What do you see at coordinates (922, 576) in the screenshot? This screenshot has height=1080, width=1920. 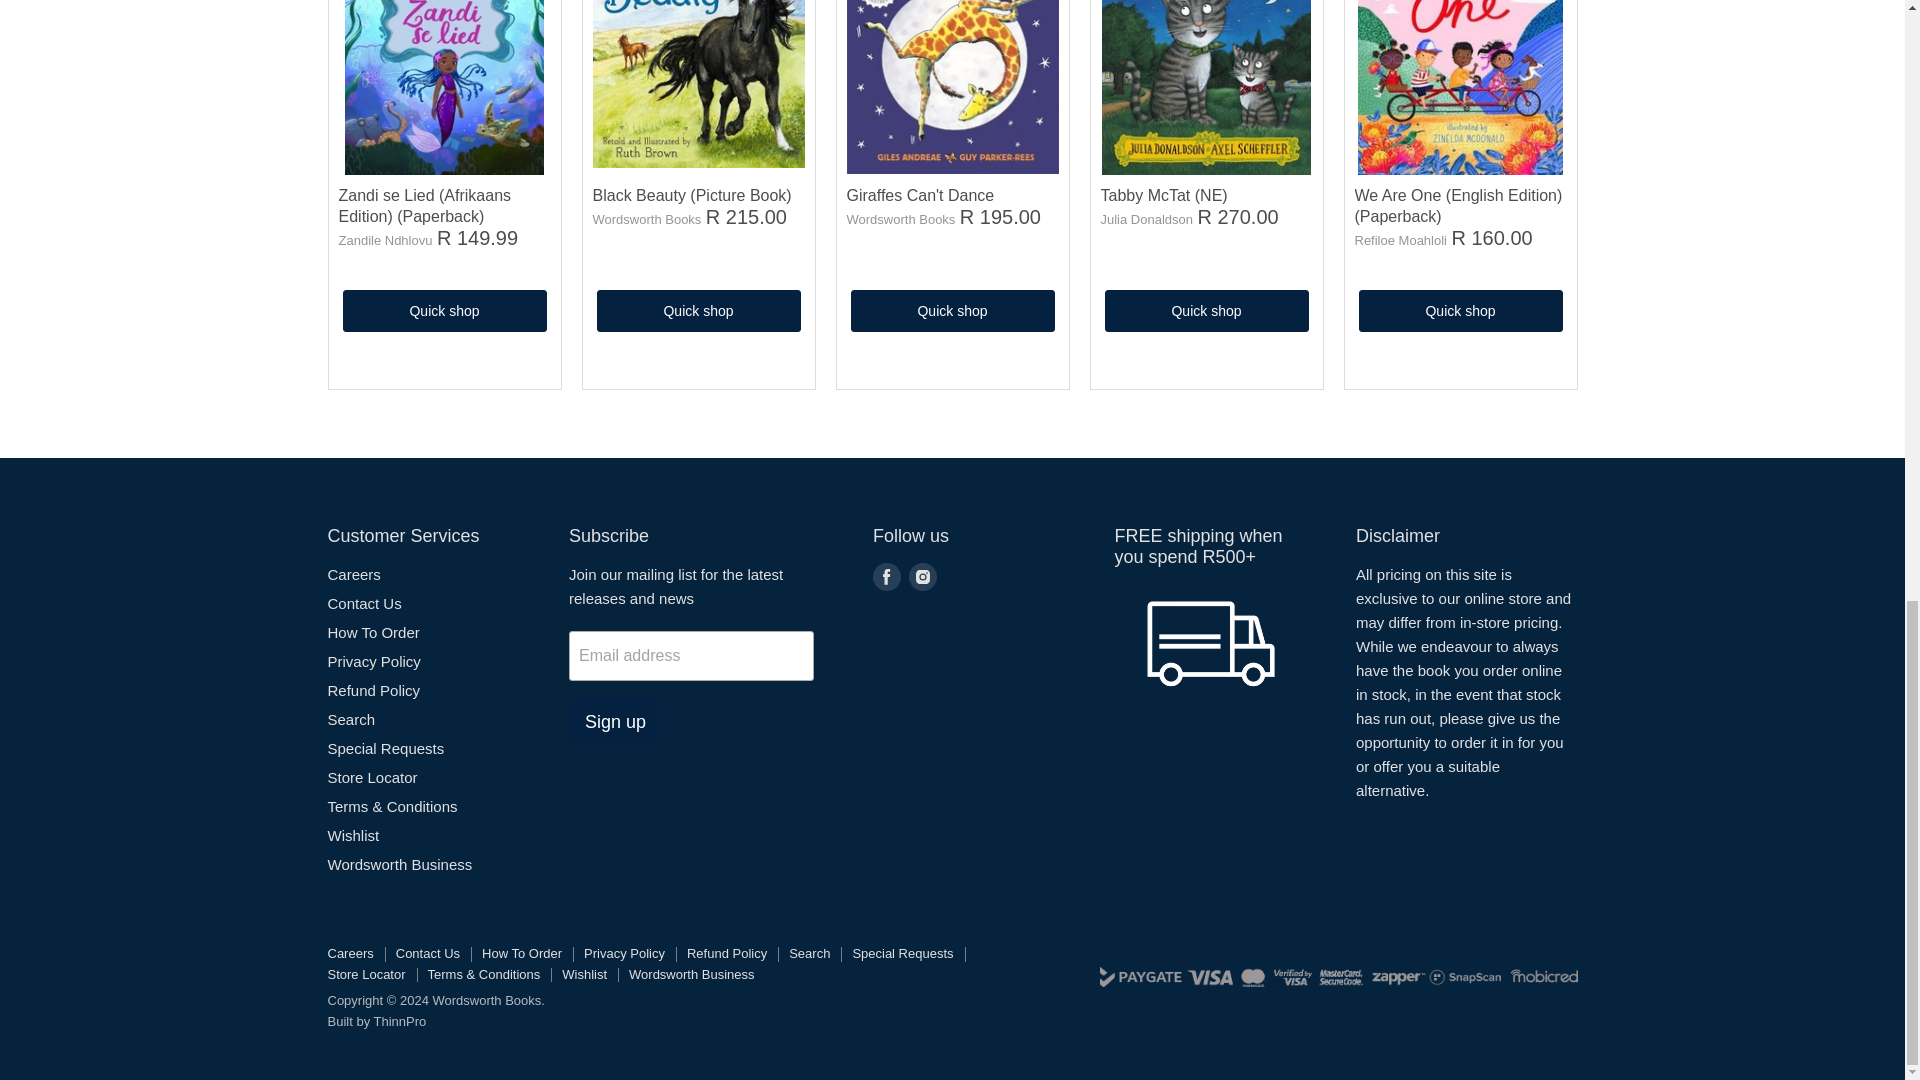 I see `Instagram` at bounding box center [922, 576].